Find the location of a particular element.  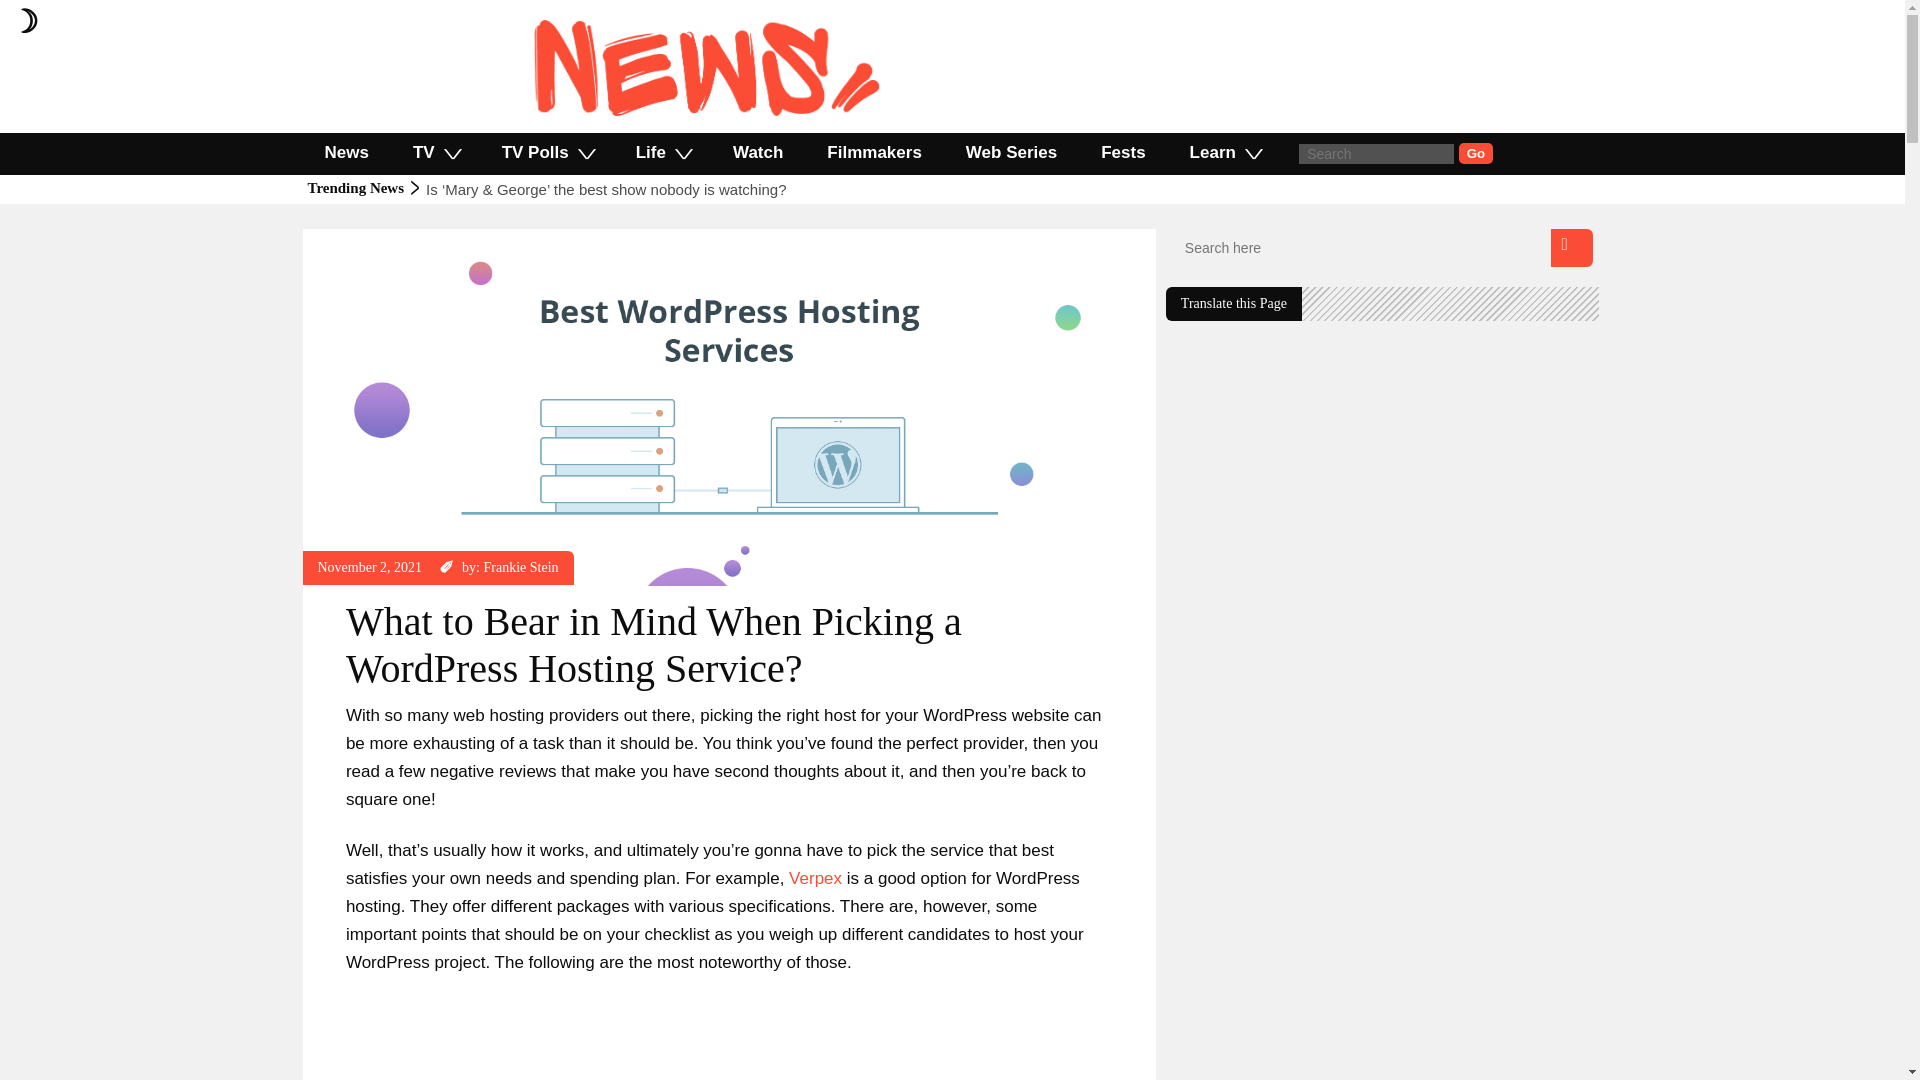

Life is located at coordinates (662, 152).